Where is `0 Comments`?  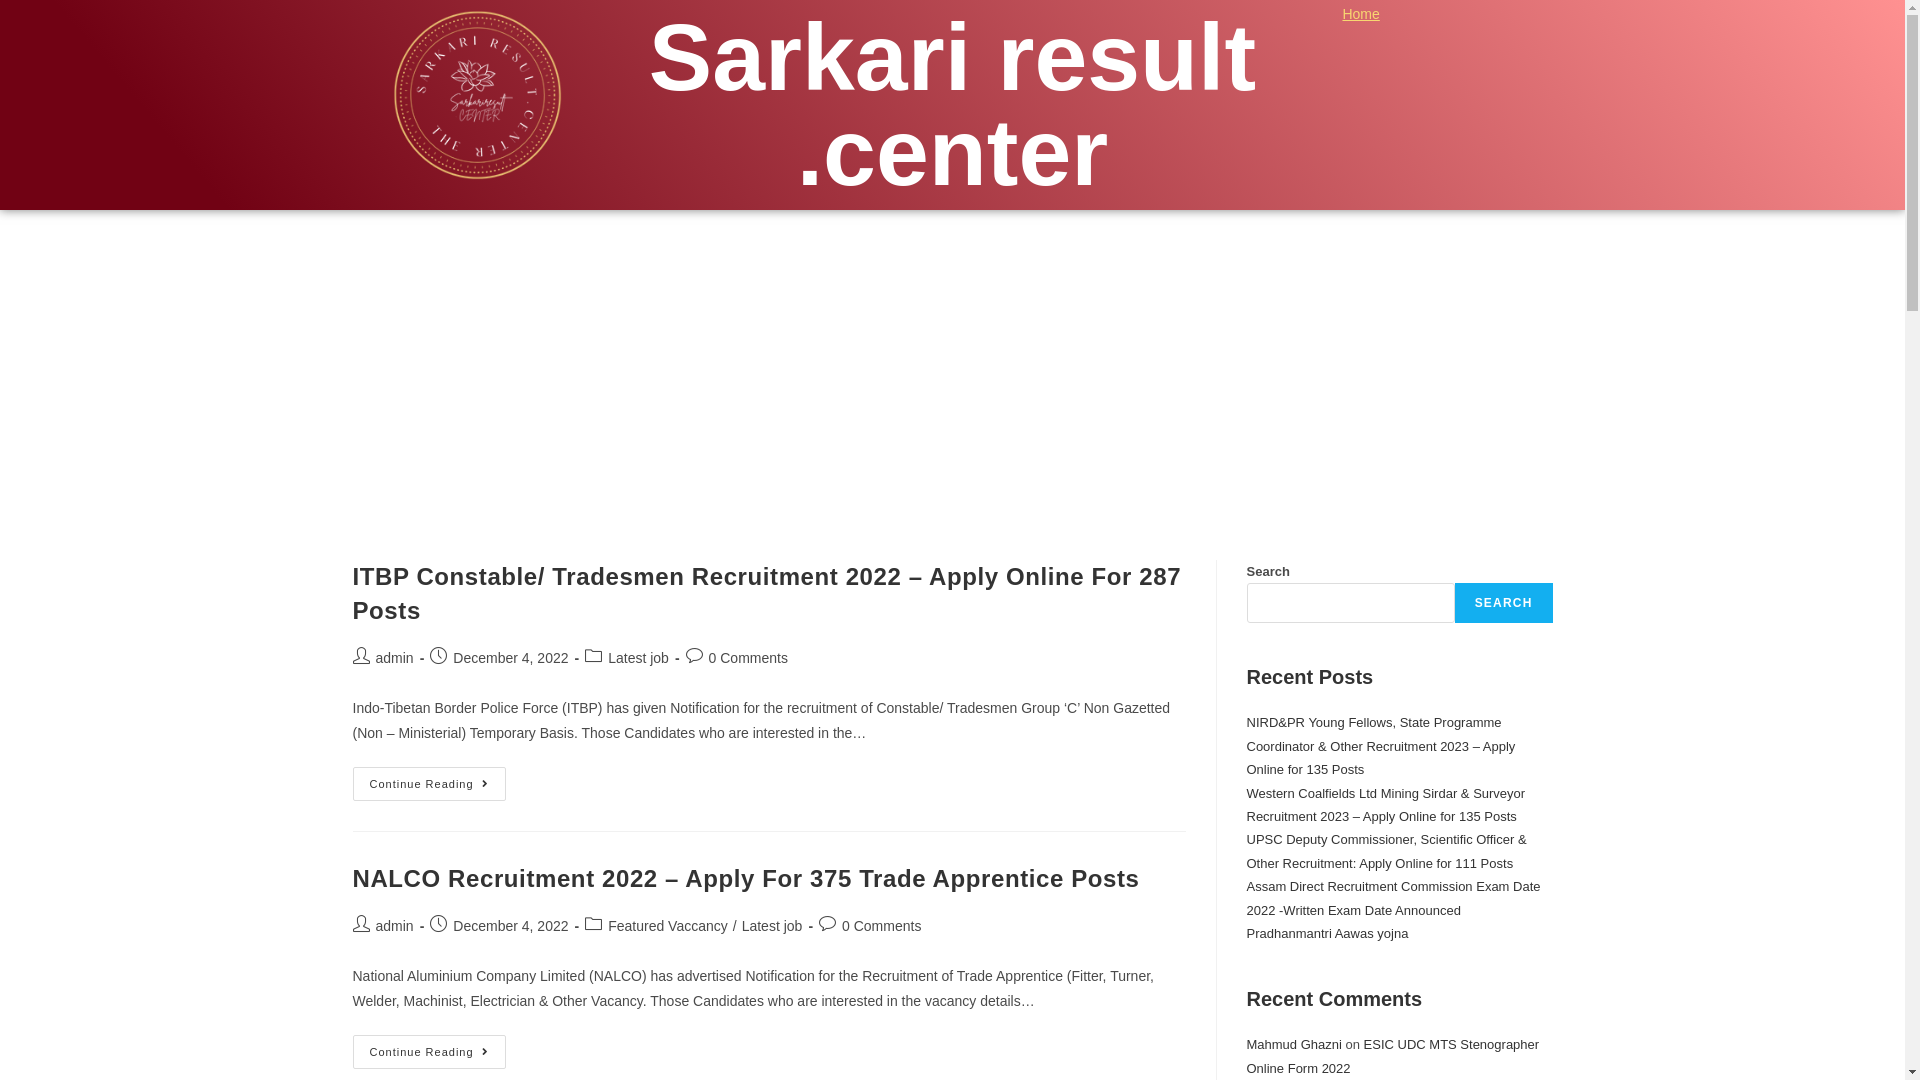 0 Comments is located at coordinates (748, 658).